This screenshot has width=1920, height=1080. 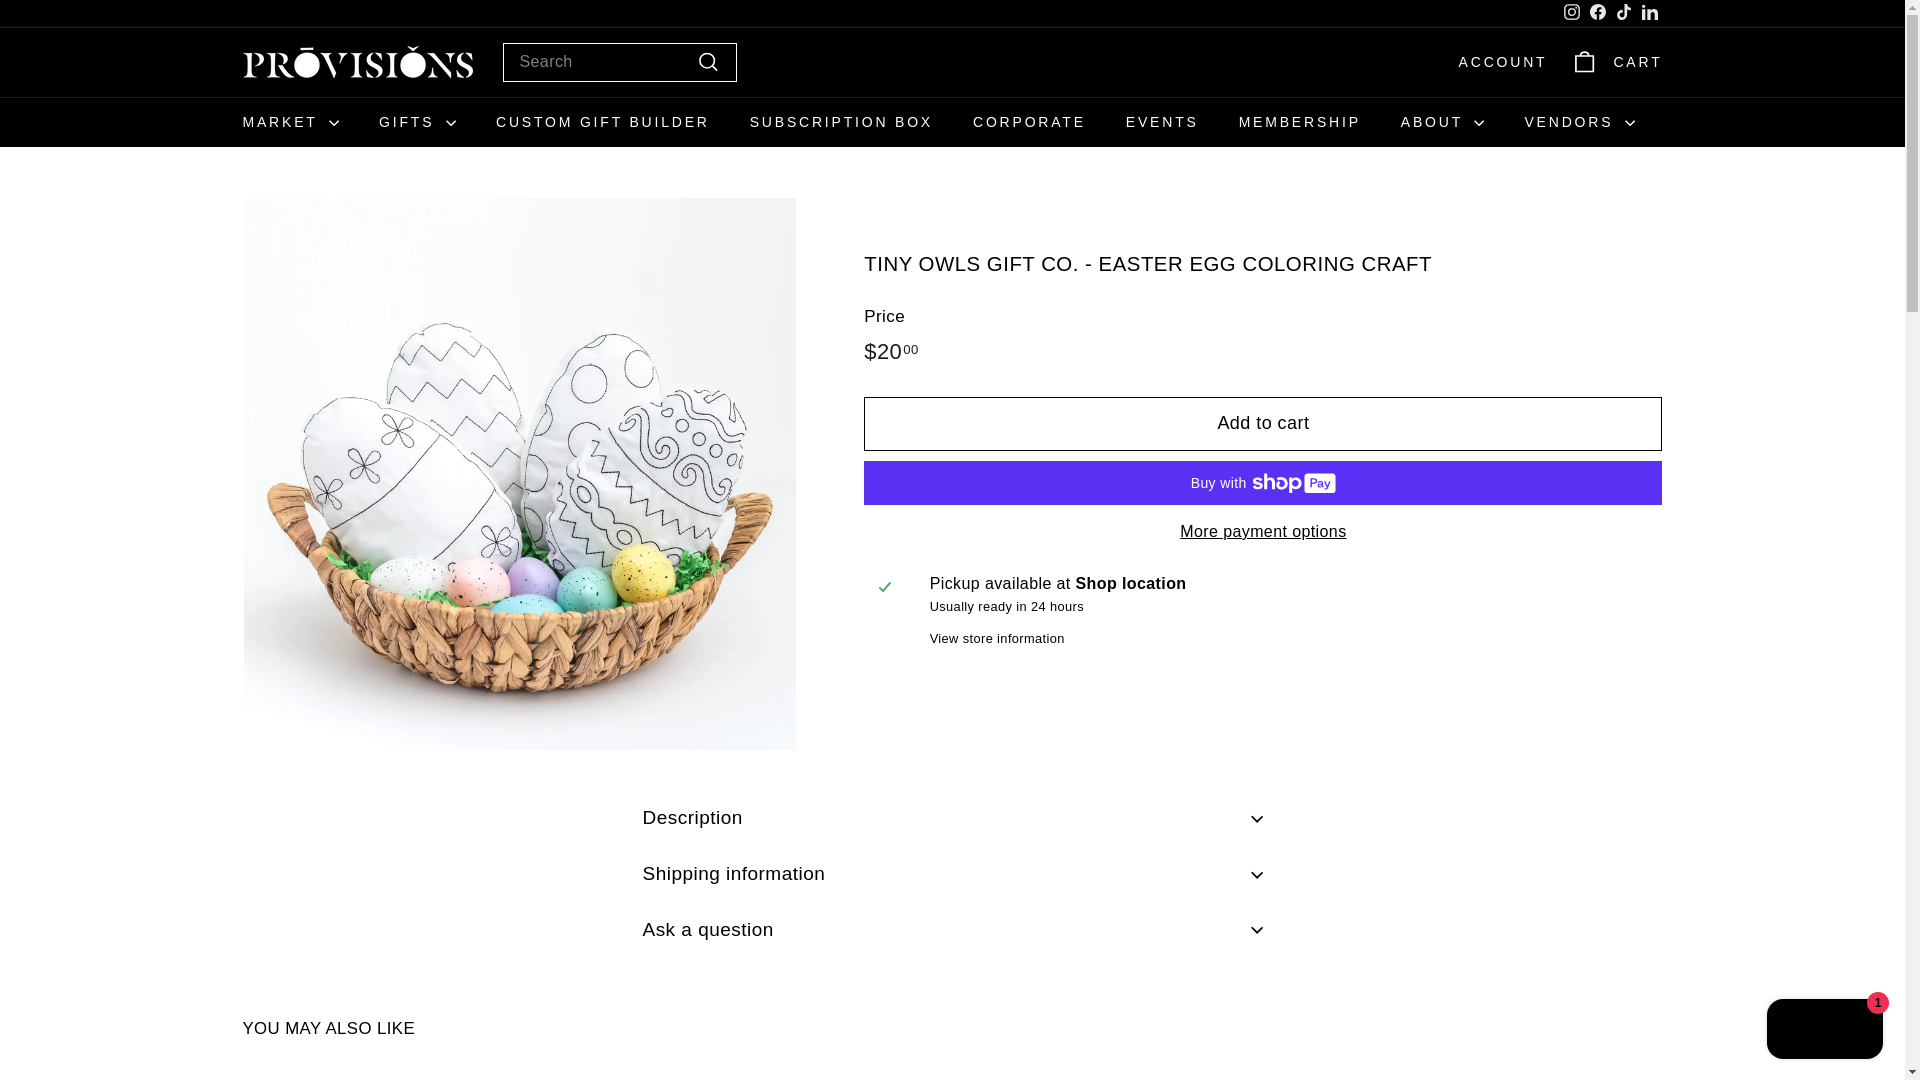 What do you see at coordinates (1622, 14) in the screenshot?
I see `TikTok` at bounding box center [1622, 14].